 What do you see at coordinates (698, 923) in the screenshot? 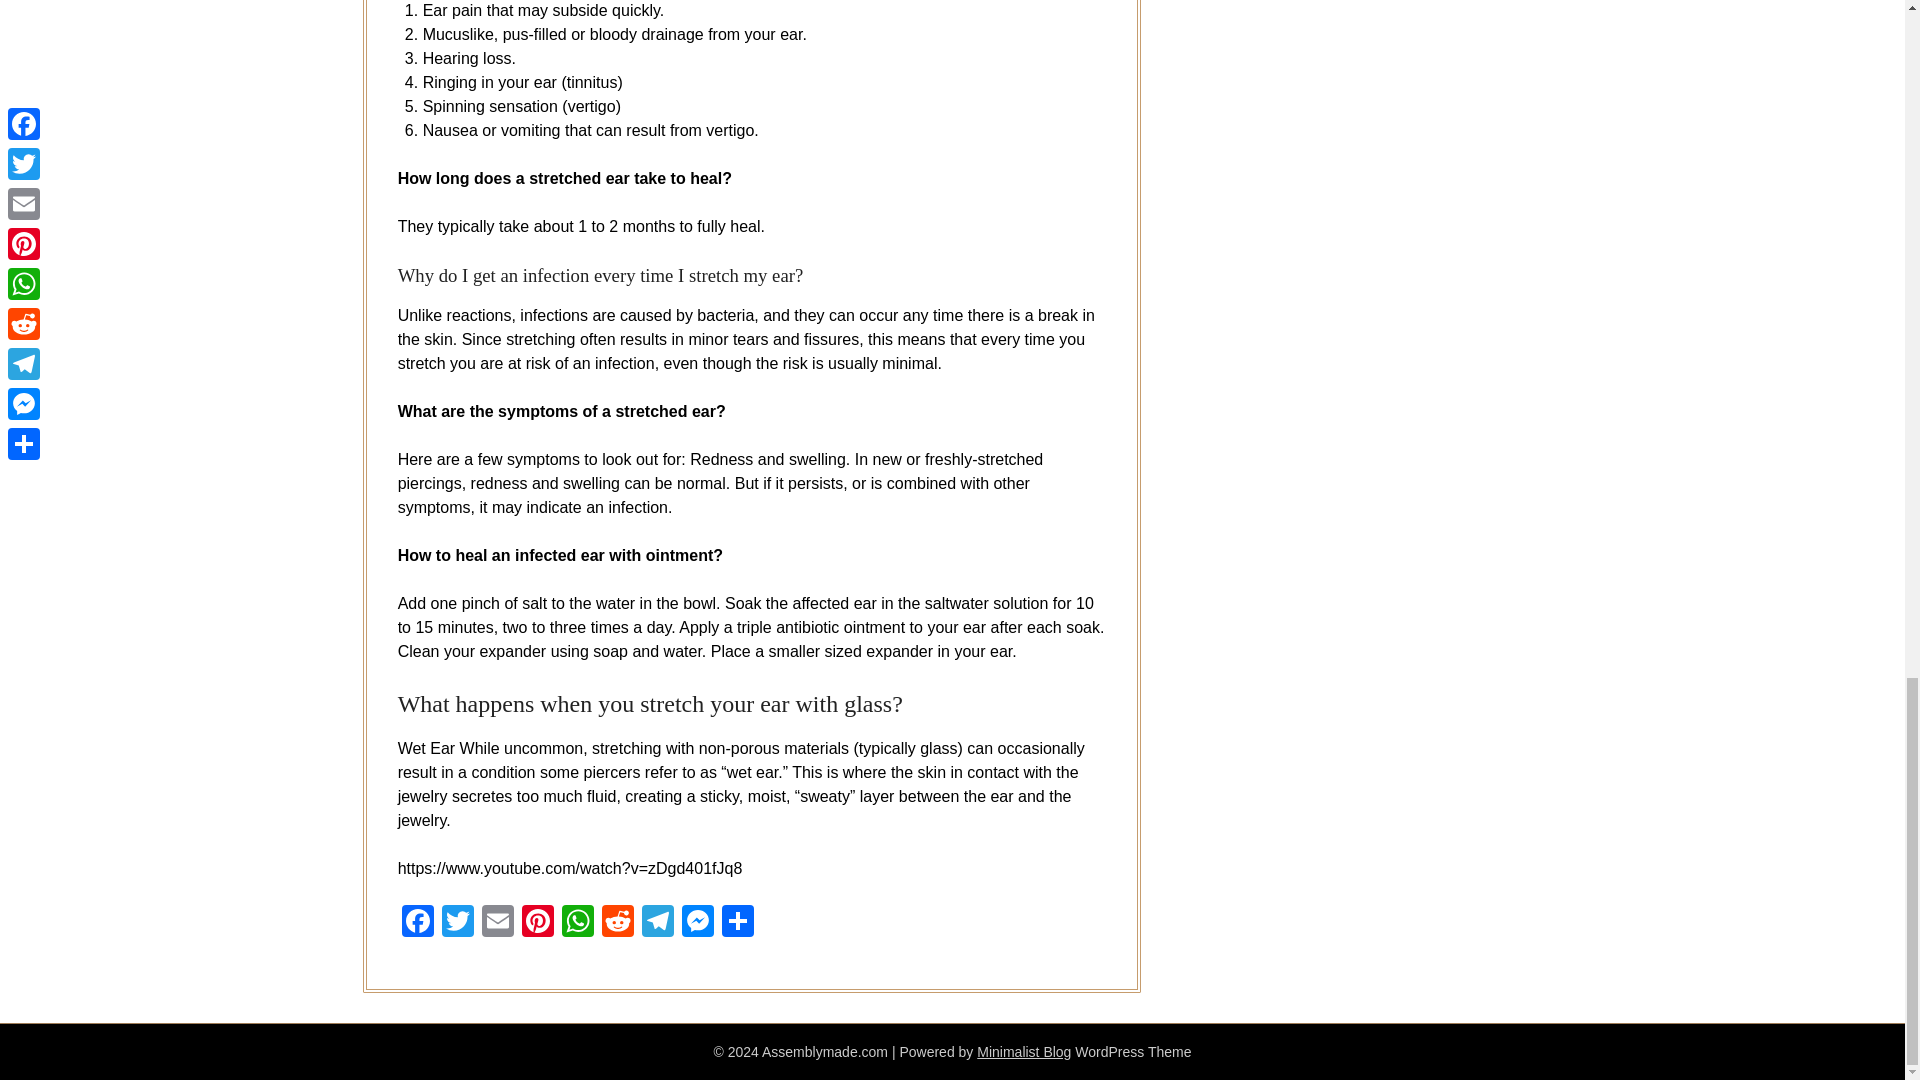
I see `Messenger` at bounding box center [698, 923].